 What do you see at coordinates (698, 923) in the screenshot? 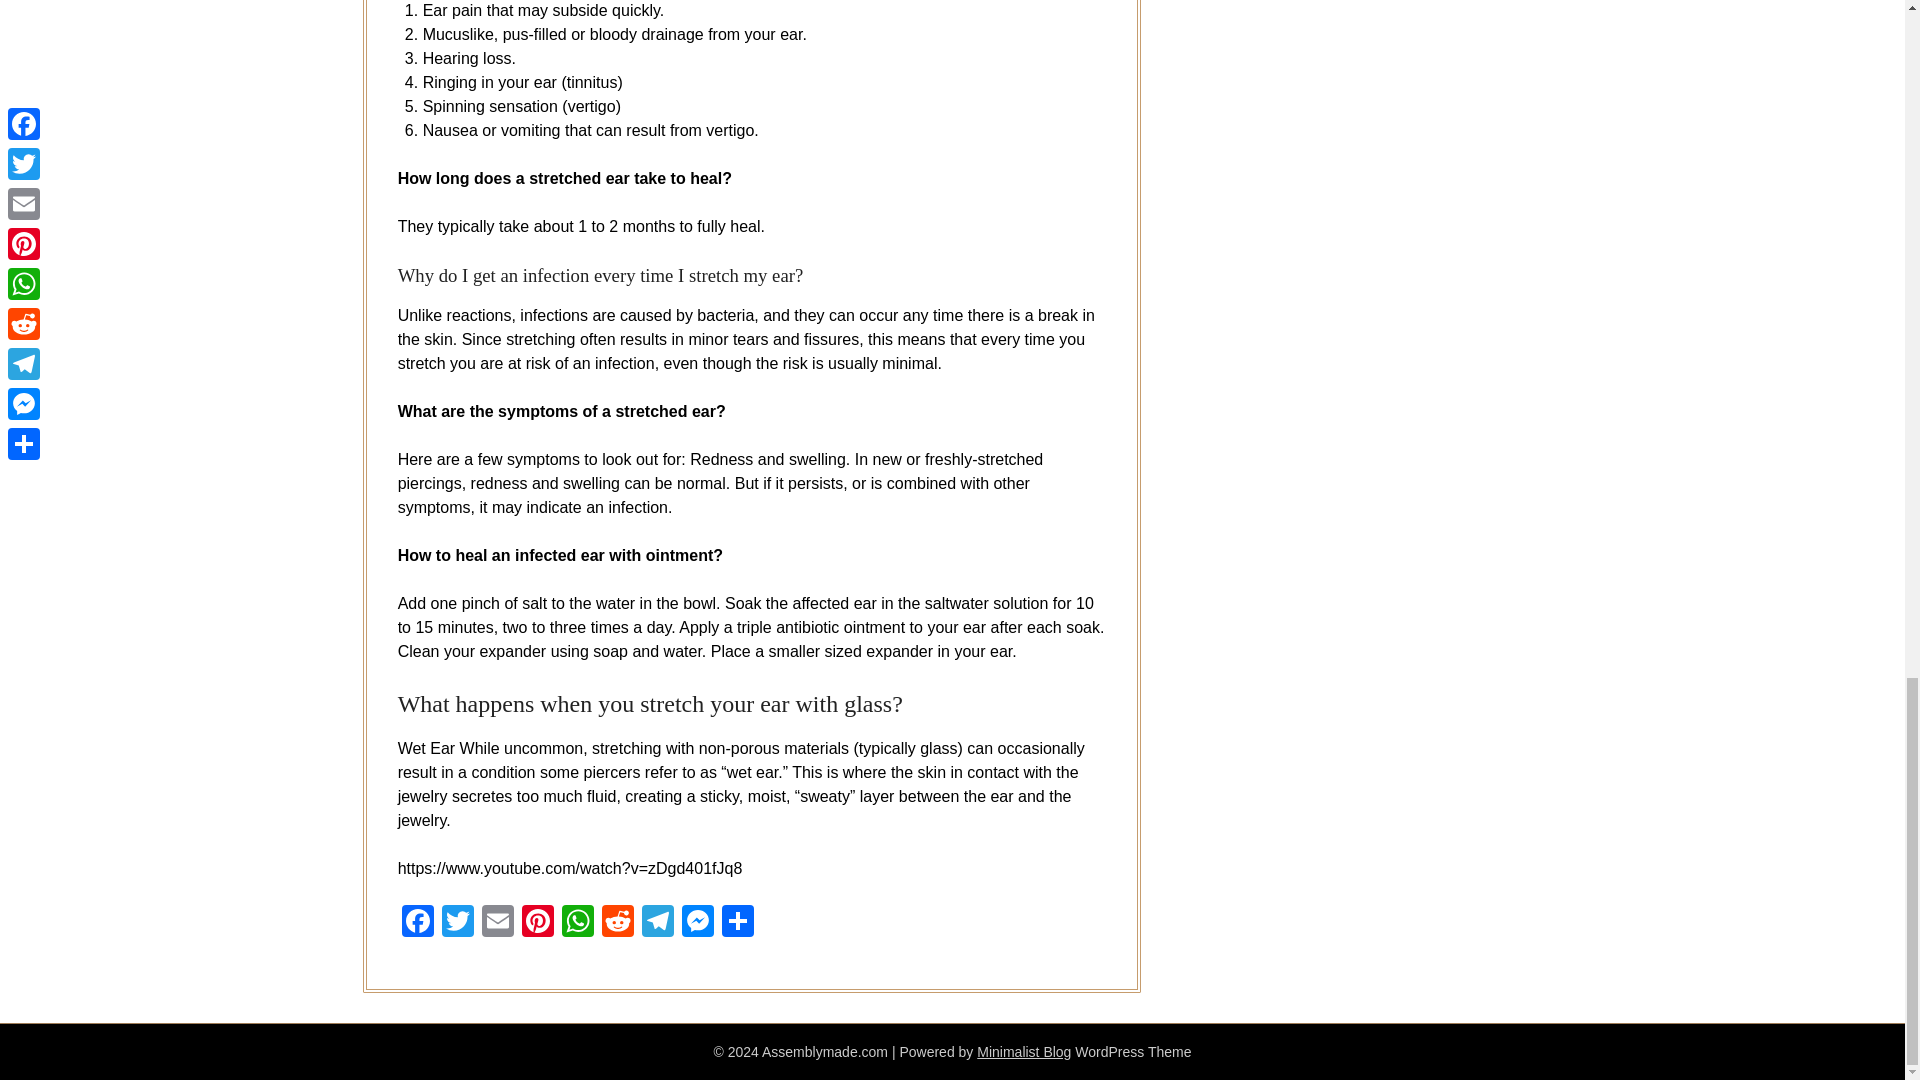
I see `Messenger` at bounding box center [698, 923].